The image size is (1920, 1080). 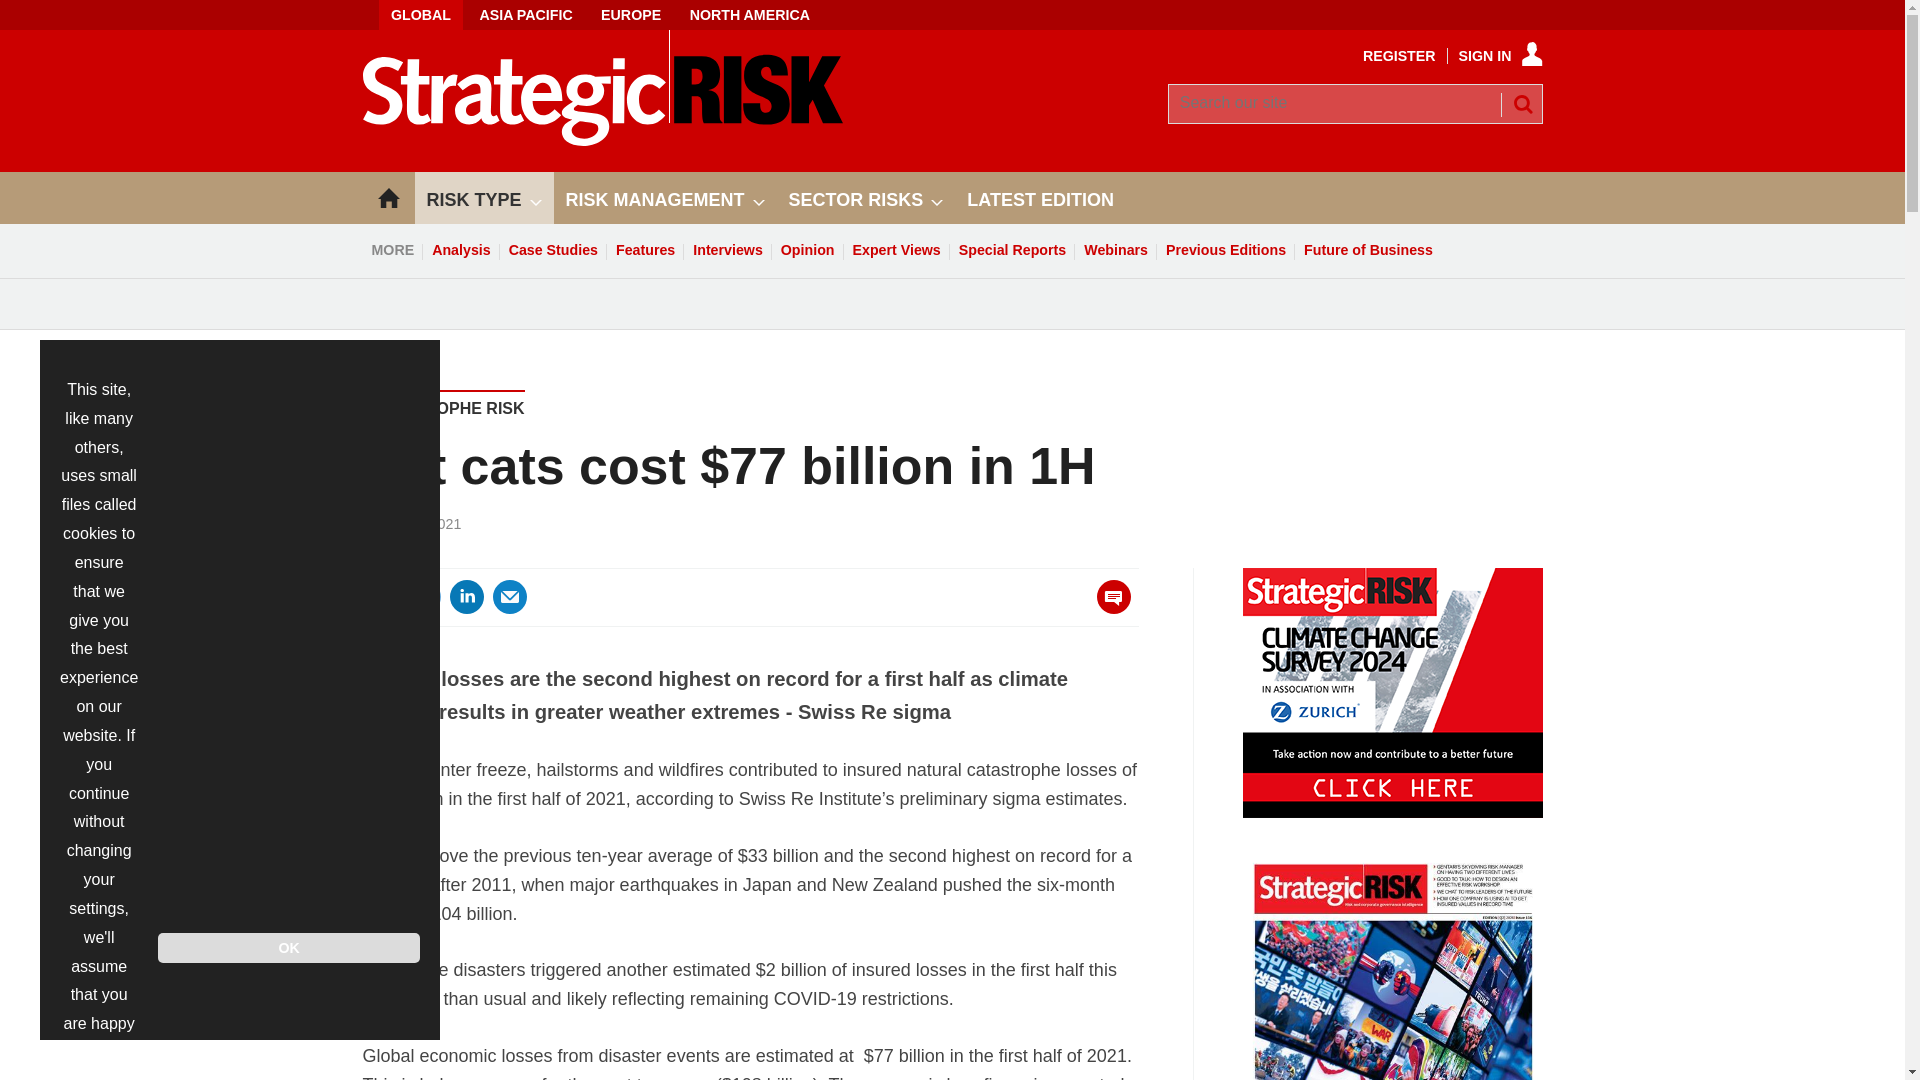 What do you see at coordinates (288, 948) in the screenshot?
I see `OK` at bounding box center [288, 948].